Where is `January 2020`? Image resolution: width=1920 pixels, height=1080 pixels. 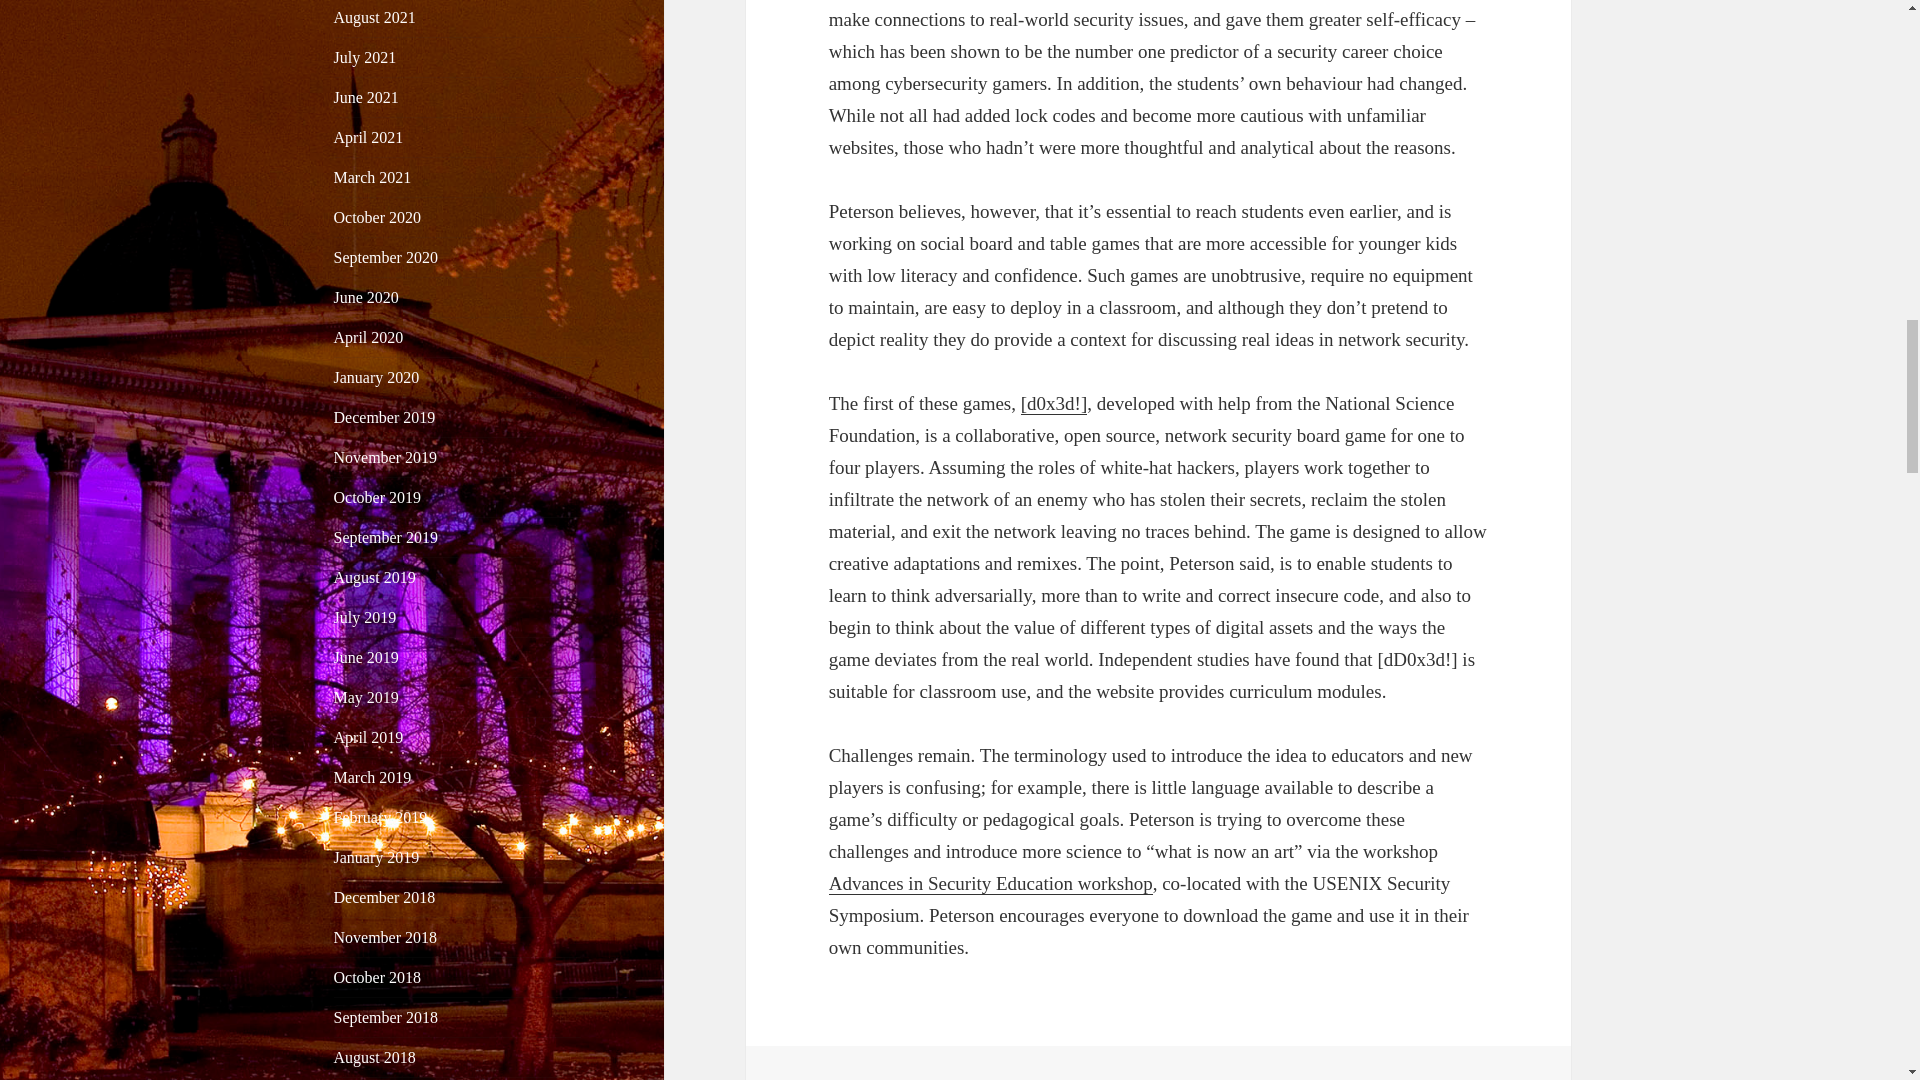 January 2020 is located at coordinates (377, 377).